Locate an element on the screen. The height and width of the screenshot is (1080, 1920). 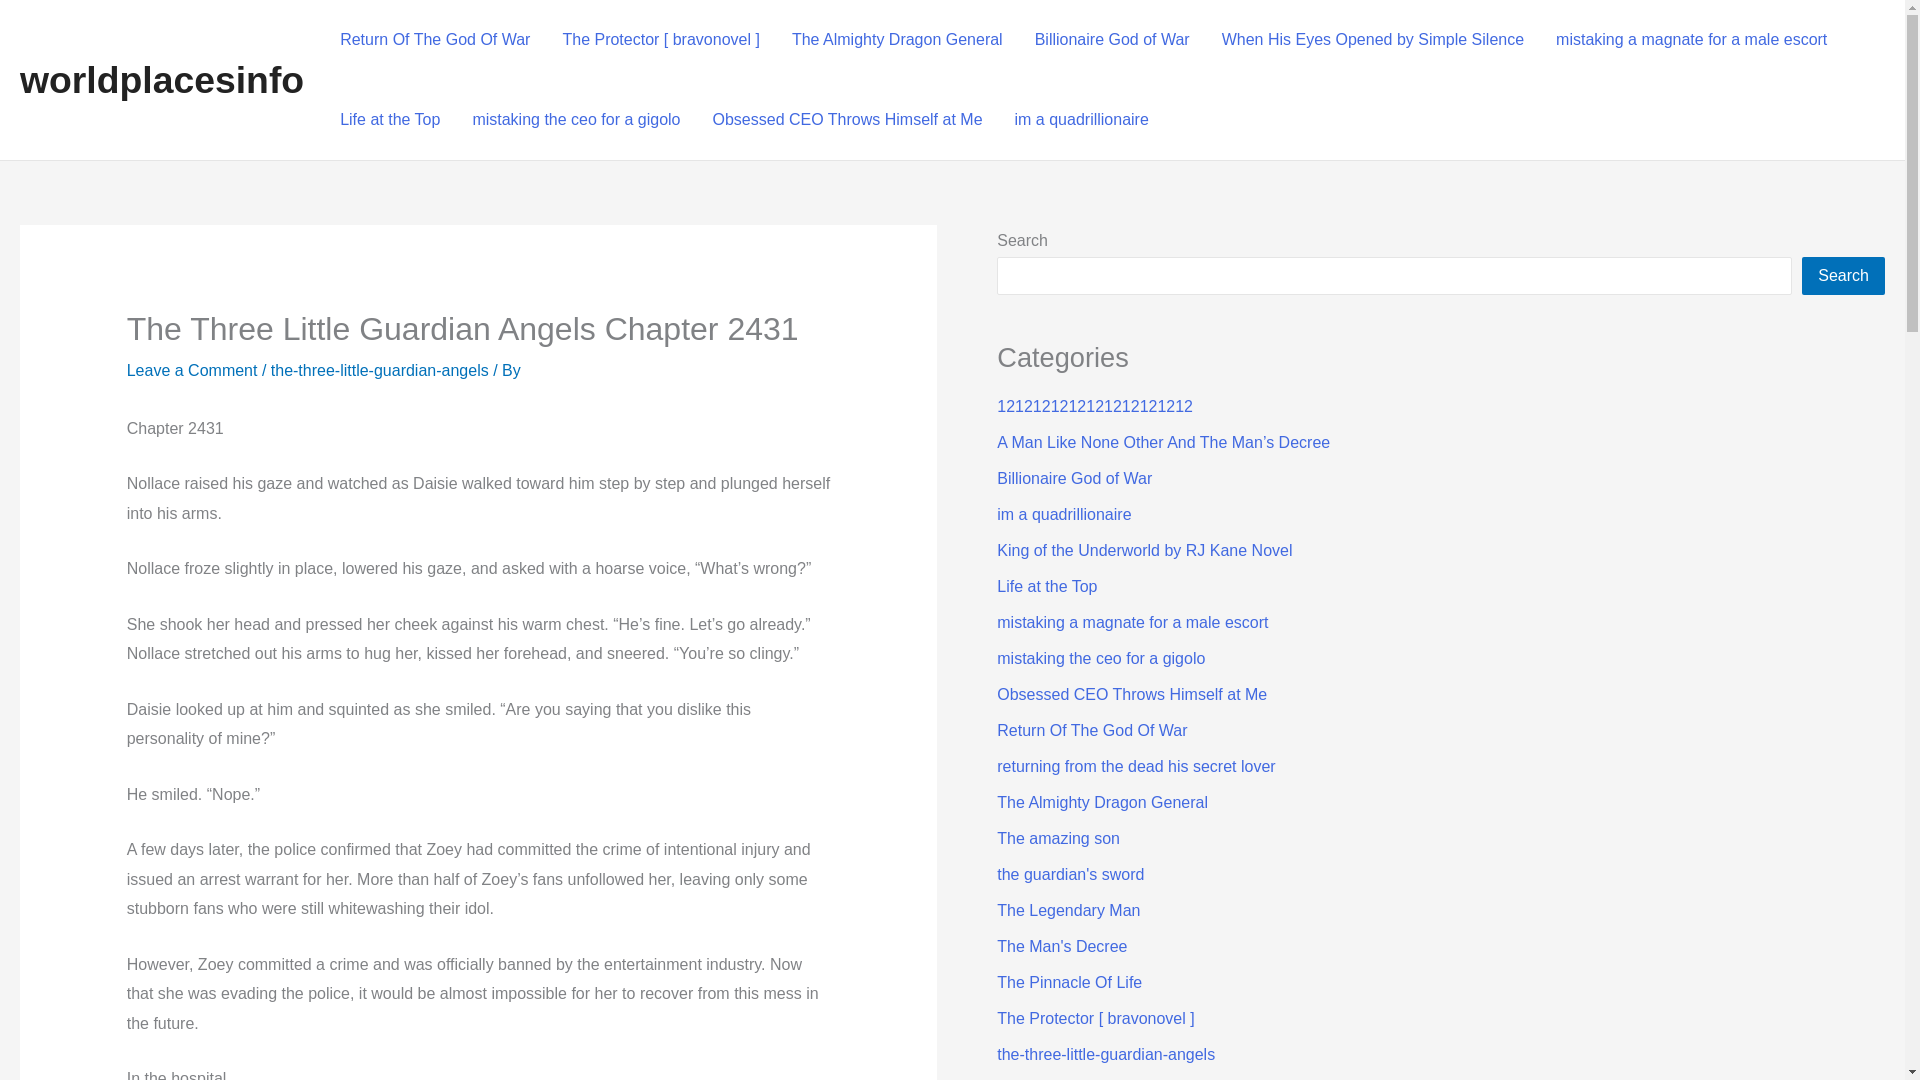
Obsessed CEO Throws Himself at Me is located at coordinates (847, 119).